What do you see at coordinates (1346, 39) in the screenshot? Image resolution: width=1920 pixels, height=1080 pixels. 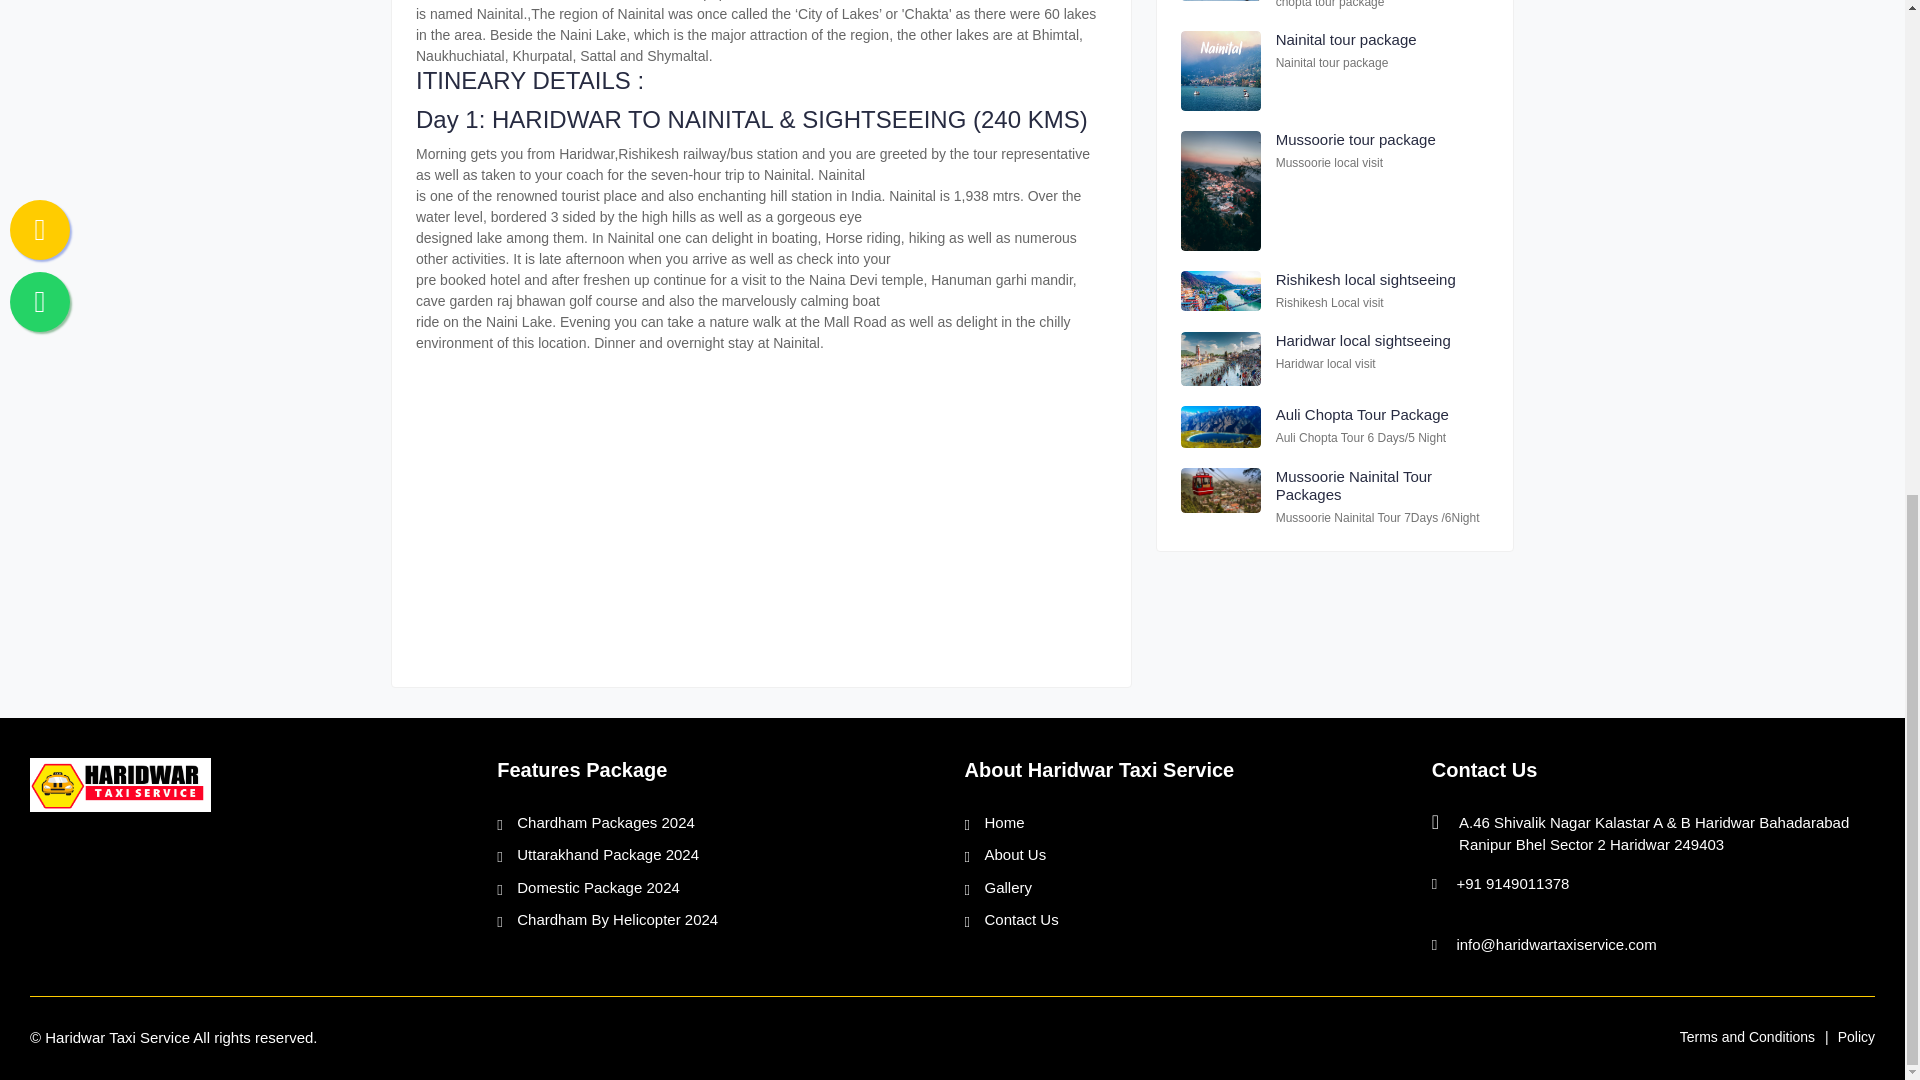 I see `Nainital tour package` at bounding box center [1346, 39].